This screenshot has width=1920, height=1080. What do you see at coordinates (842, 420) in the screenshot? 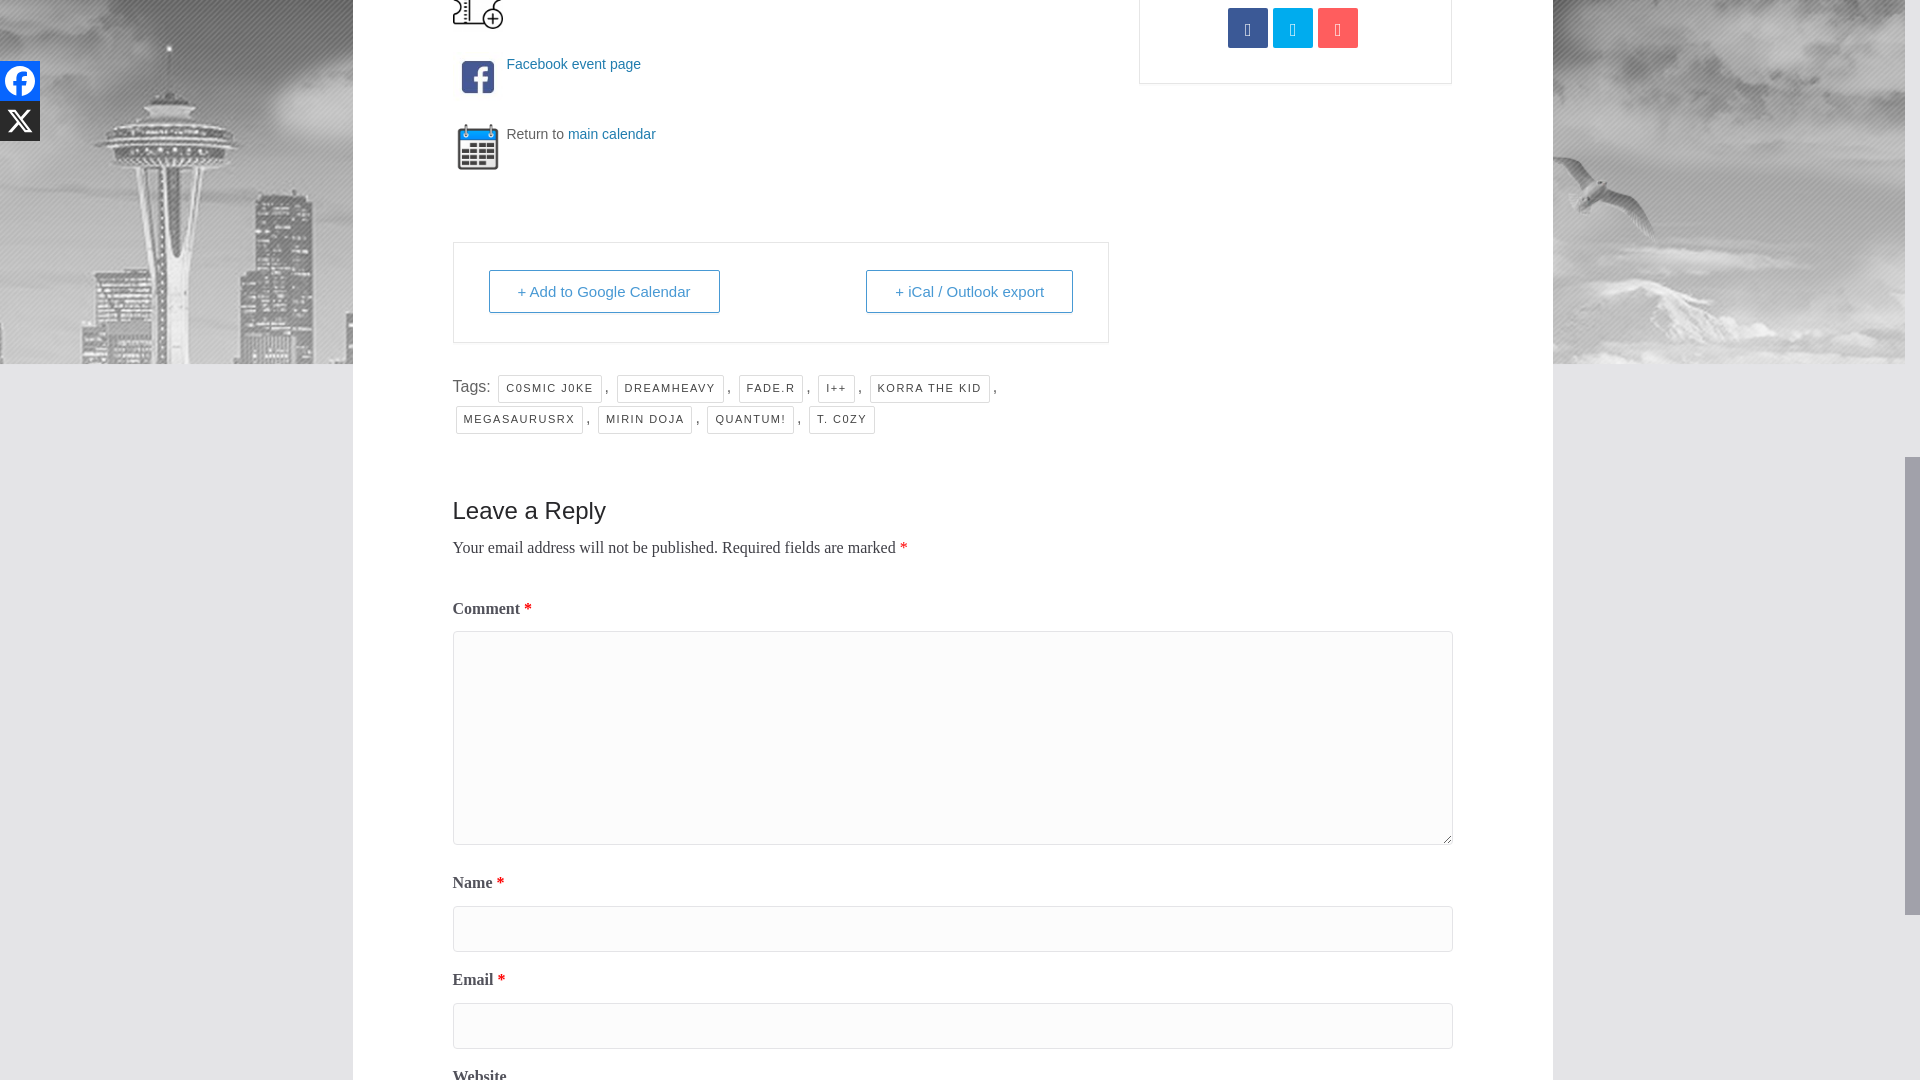
I see `T. C0ZY` at bounding box center [842, 420].